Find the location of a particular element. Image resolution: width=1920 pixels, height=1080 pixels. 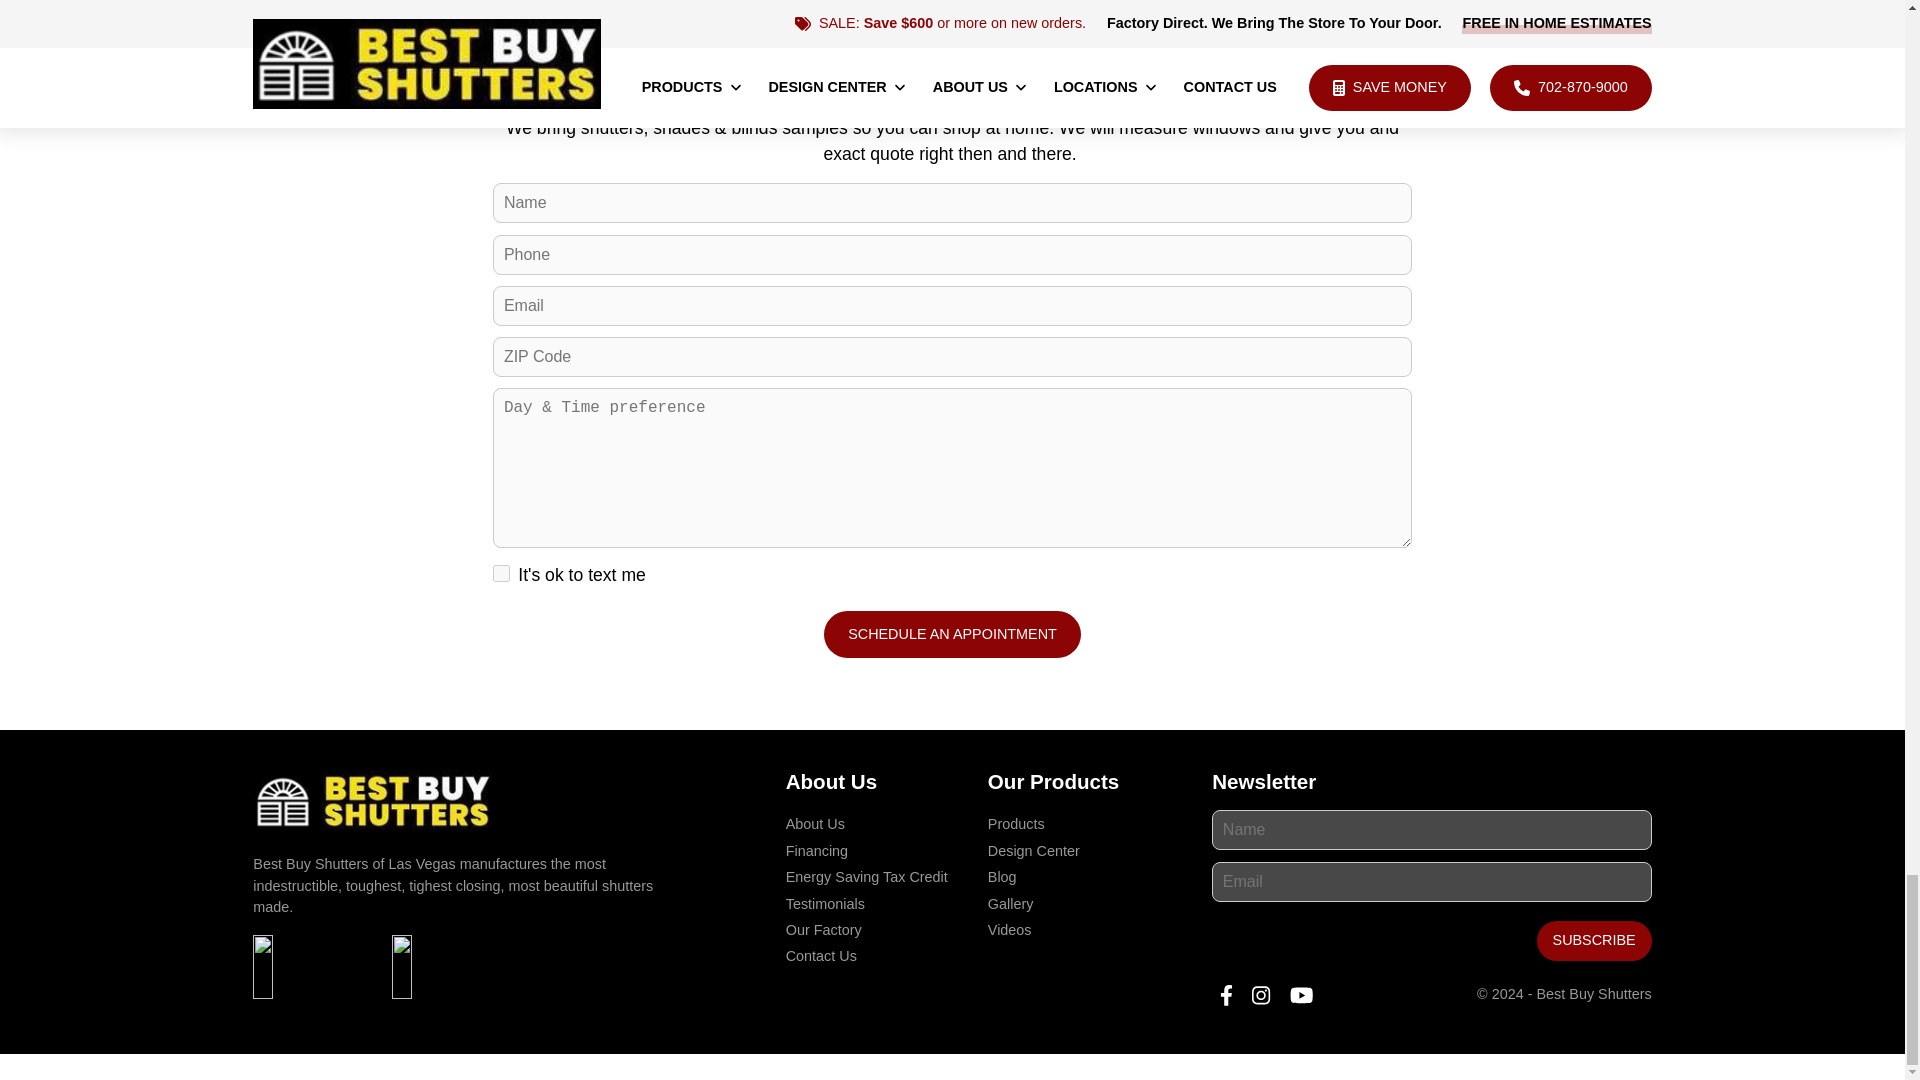

SCHEDULE AN APPOINTMENT is located at coordinates (952, 634).